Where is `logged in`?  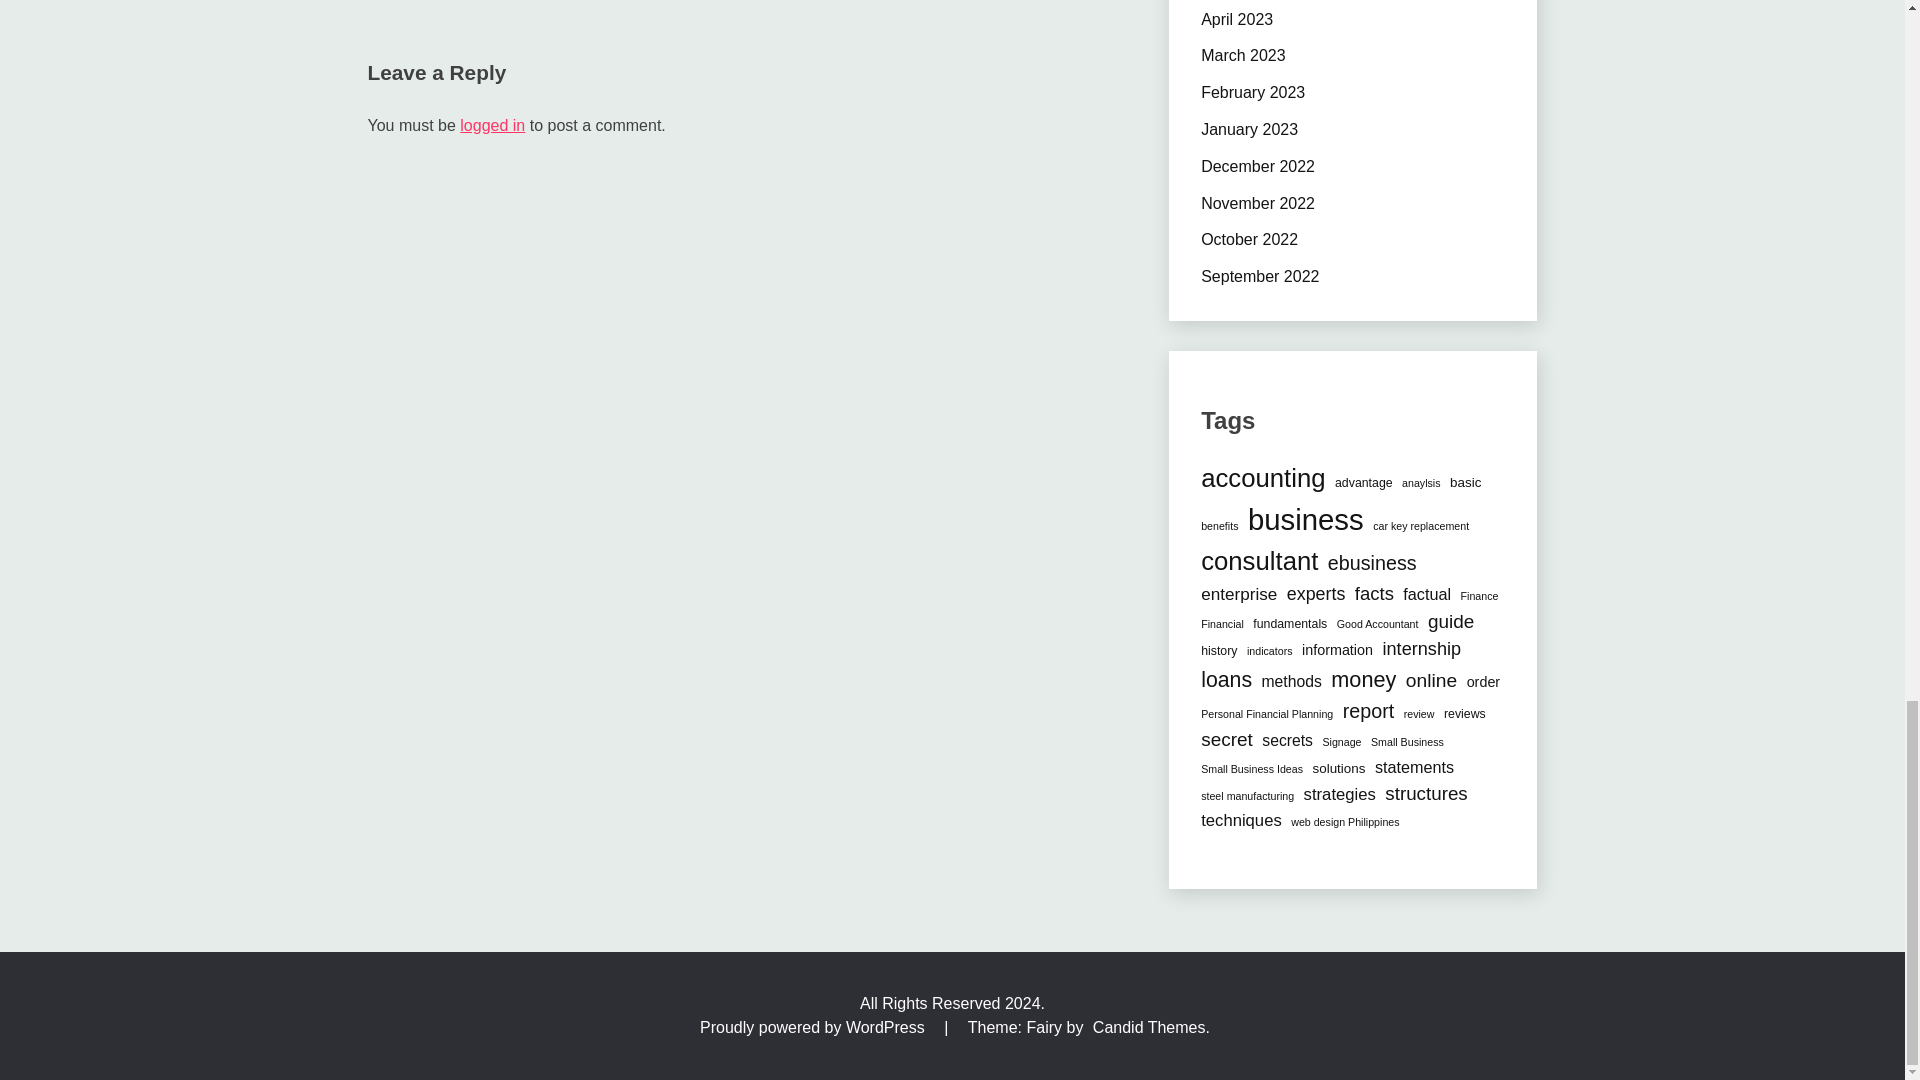 logged in is located at coordinates (492, 124).